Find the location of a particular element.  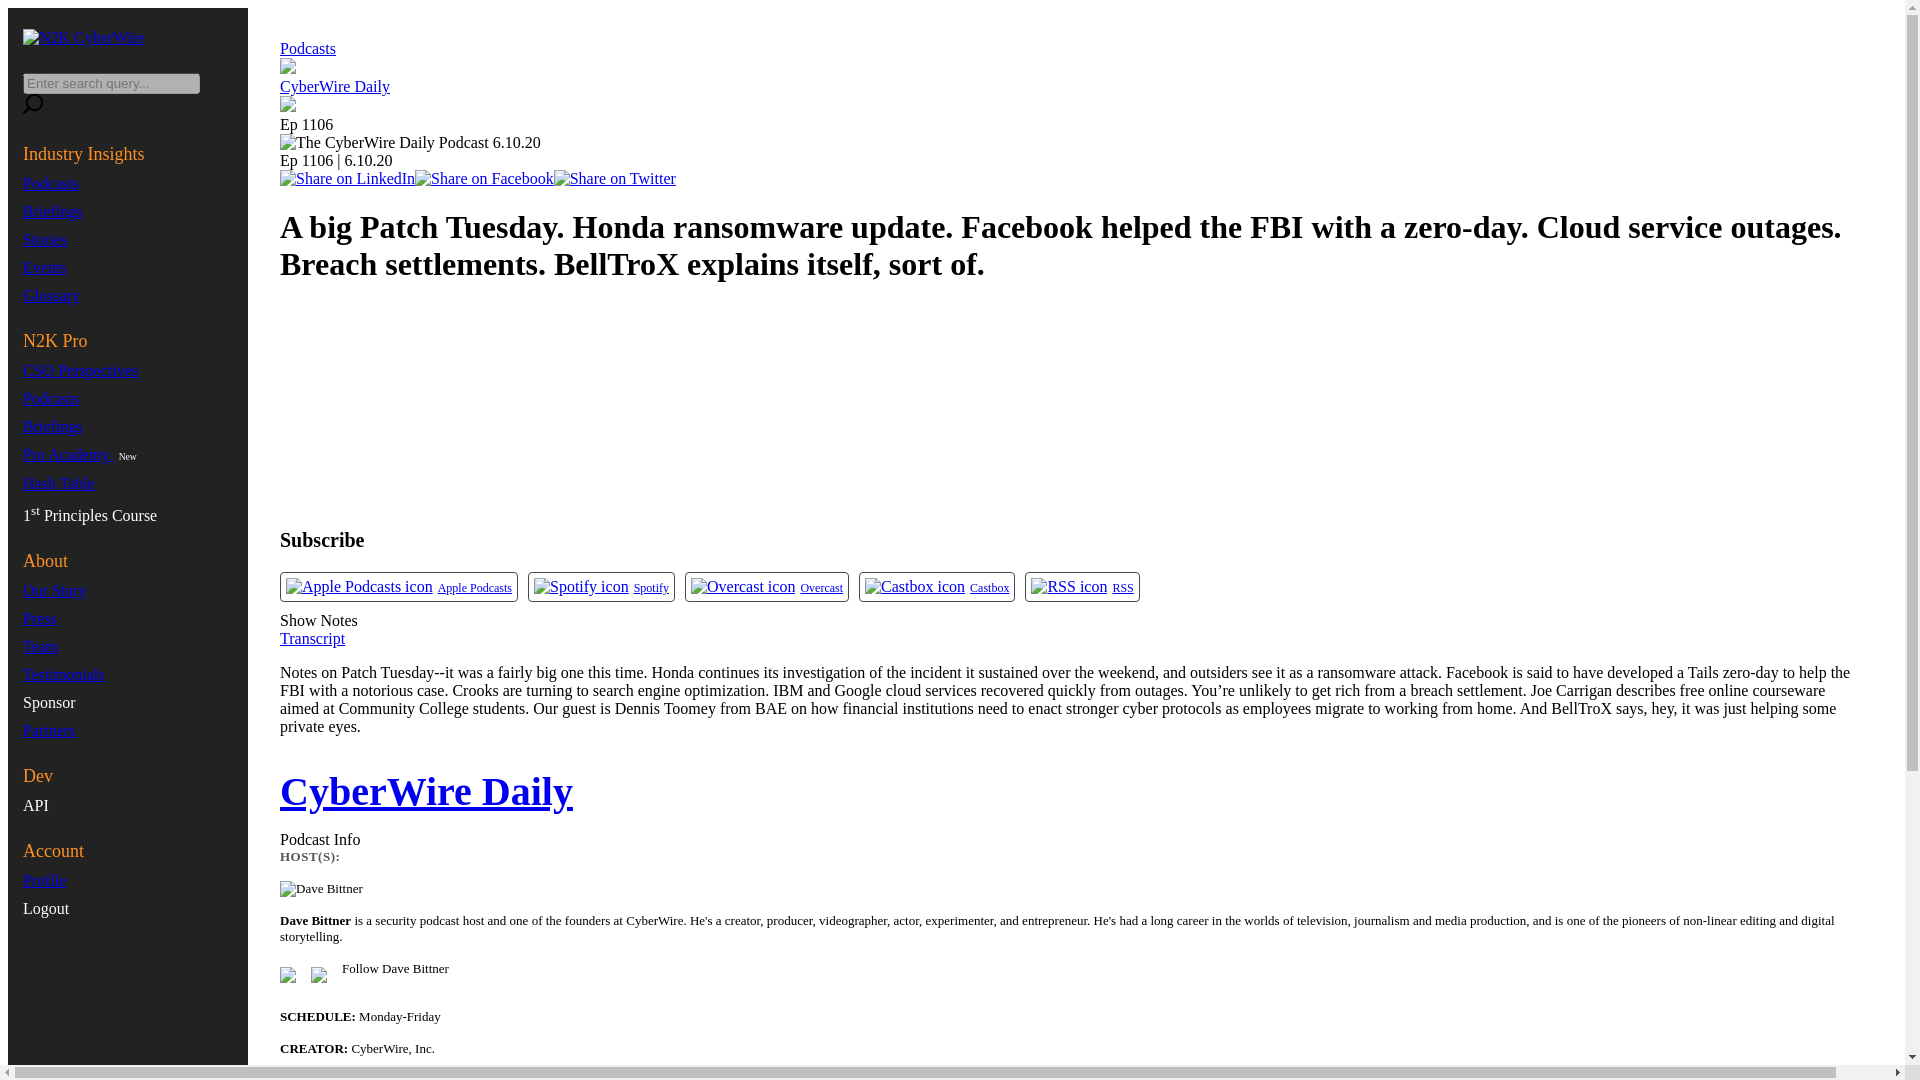

RSS is located at coordinates (1069, 586).